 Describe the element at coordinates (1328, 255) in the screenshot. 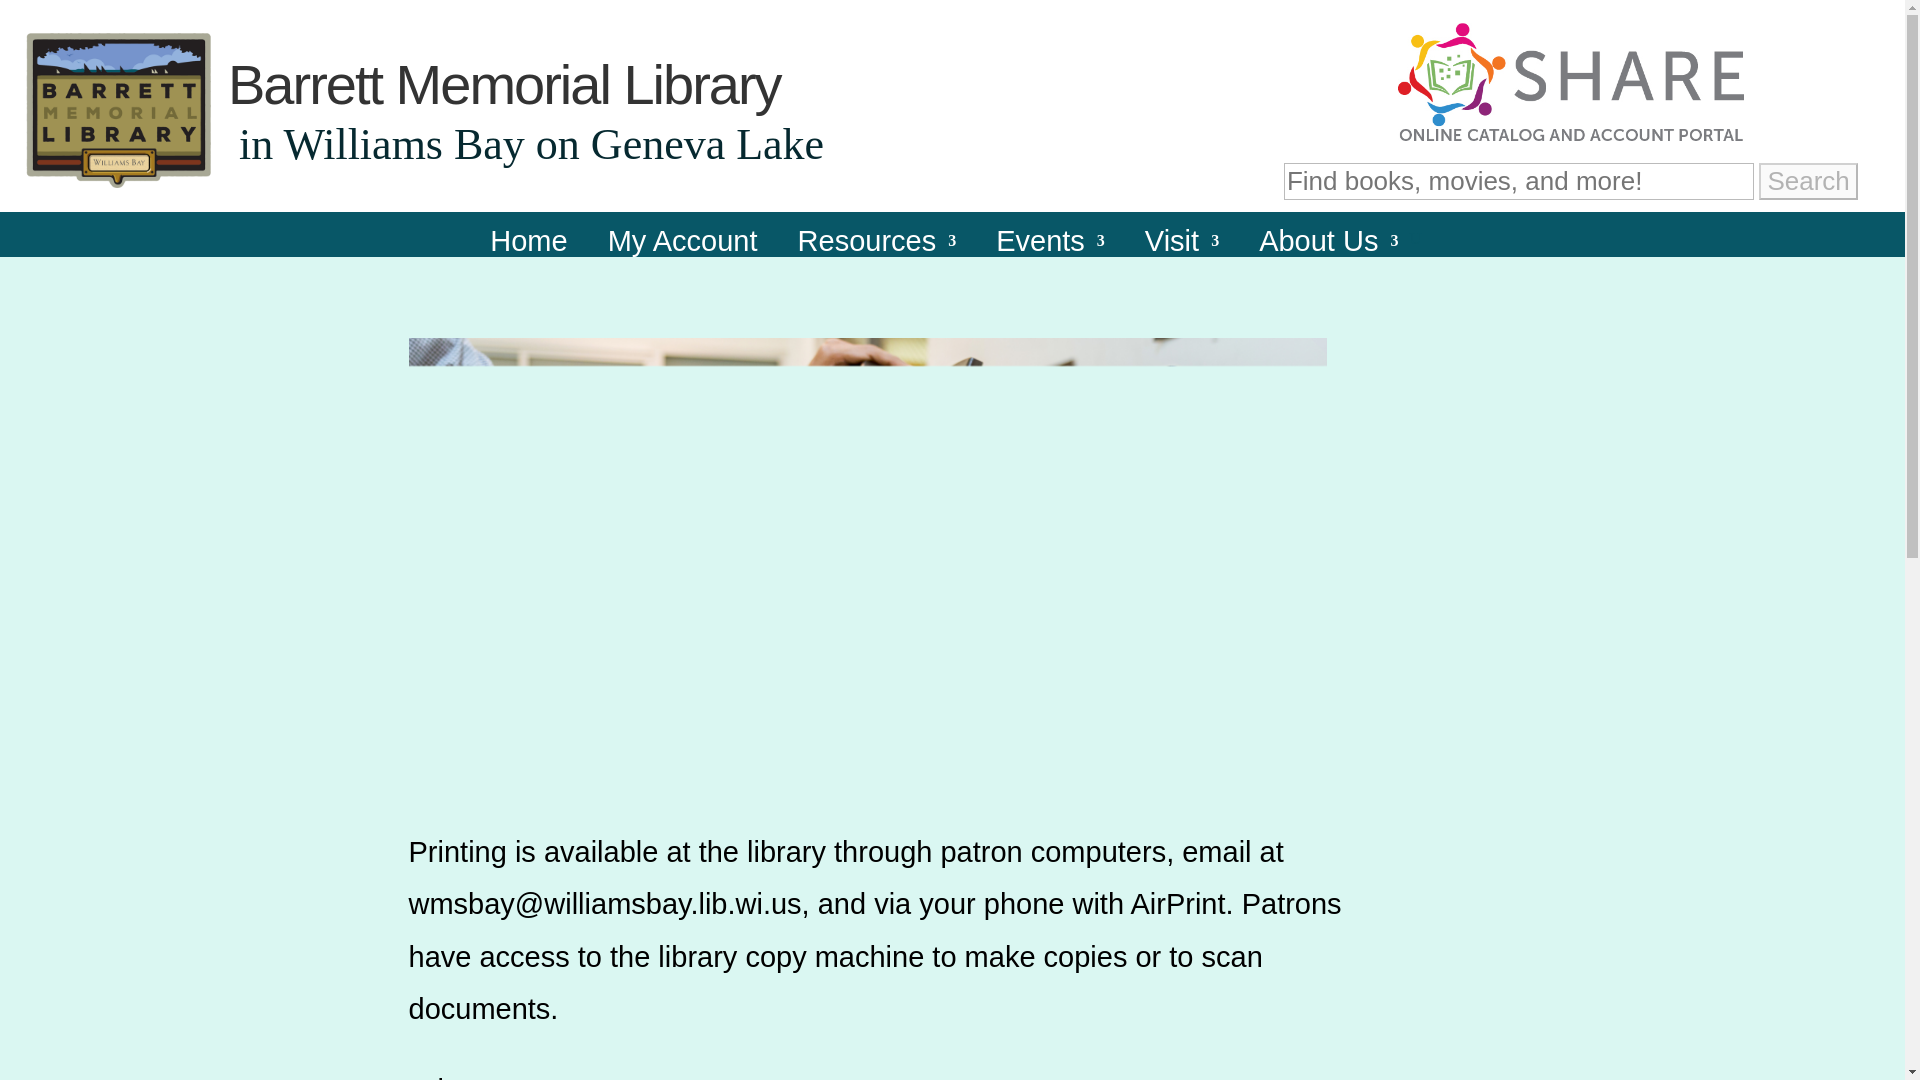

I see `About Us` at that location.